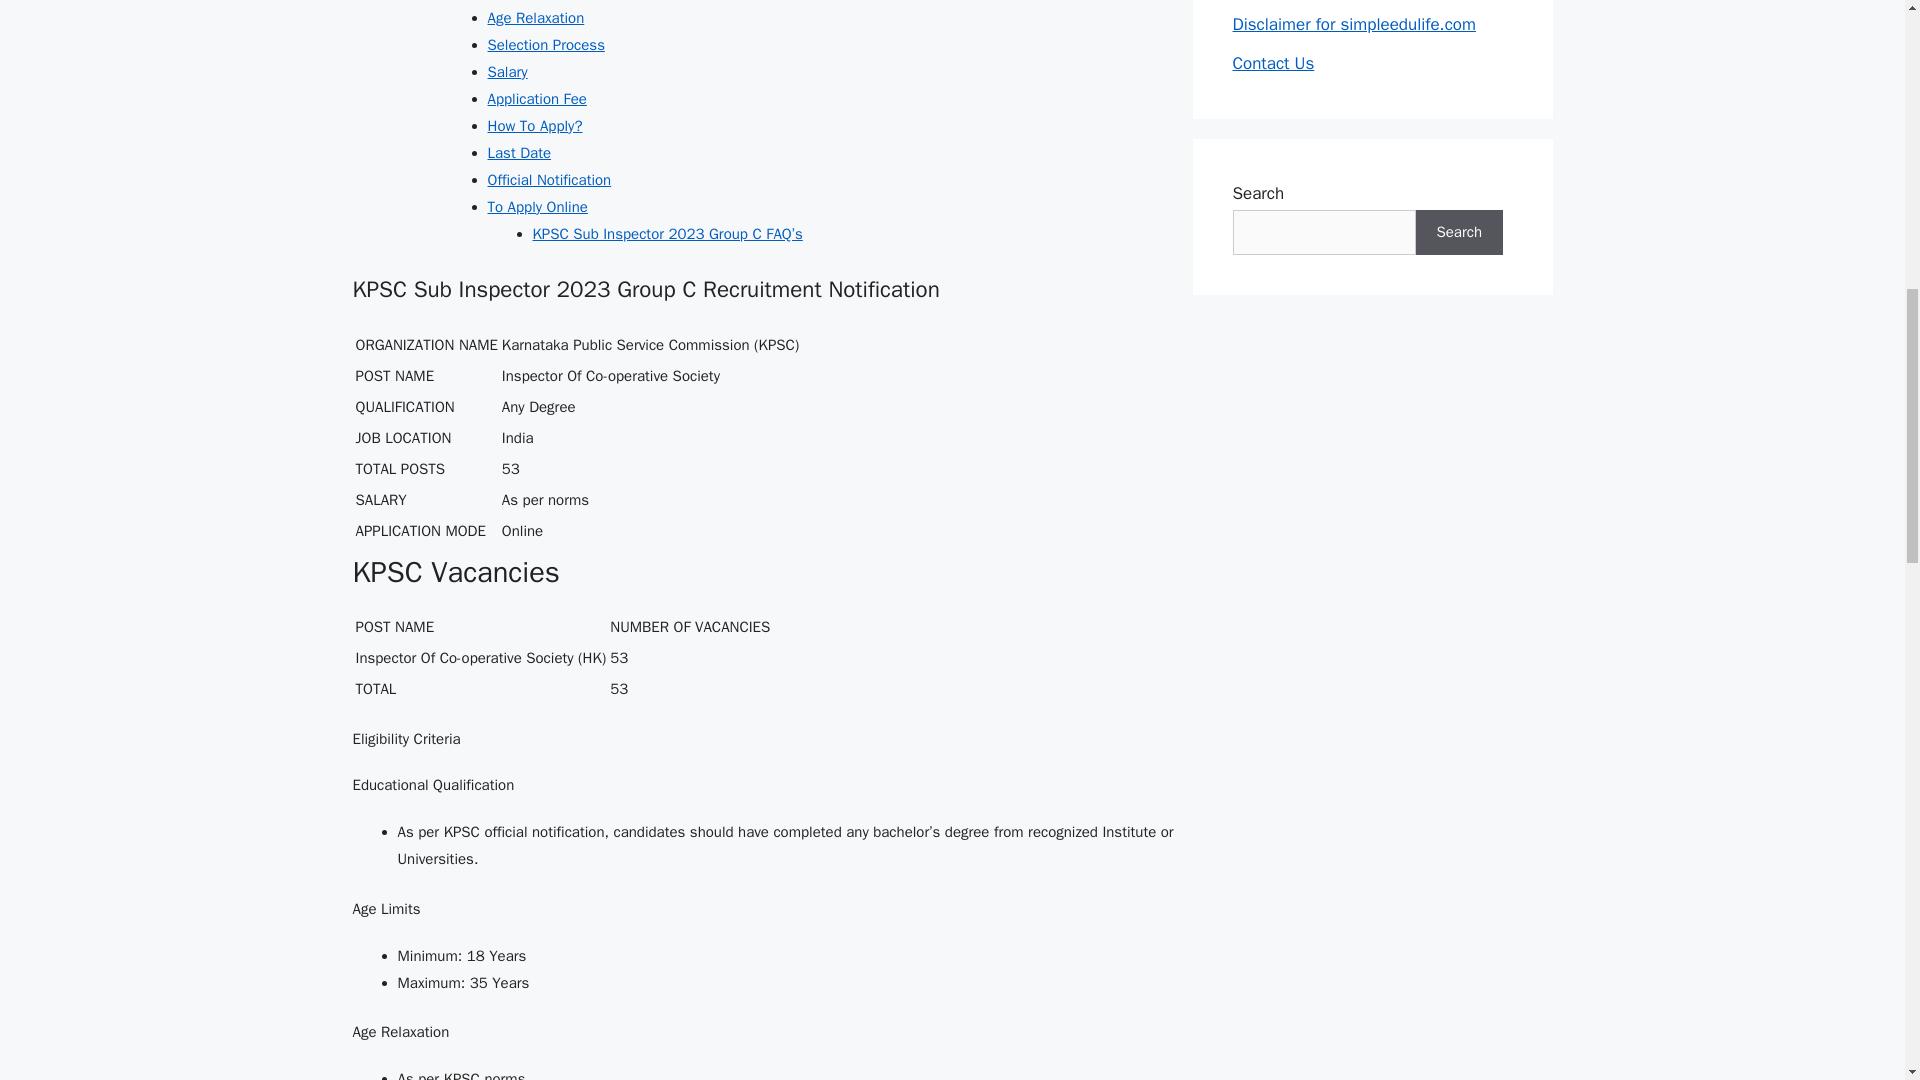 The image size is (1920, 1080). What do you see at coordinates (508, 72) in the screenshot?
I see `Salary` at bounding box center [508, 72].